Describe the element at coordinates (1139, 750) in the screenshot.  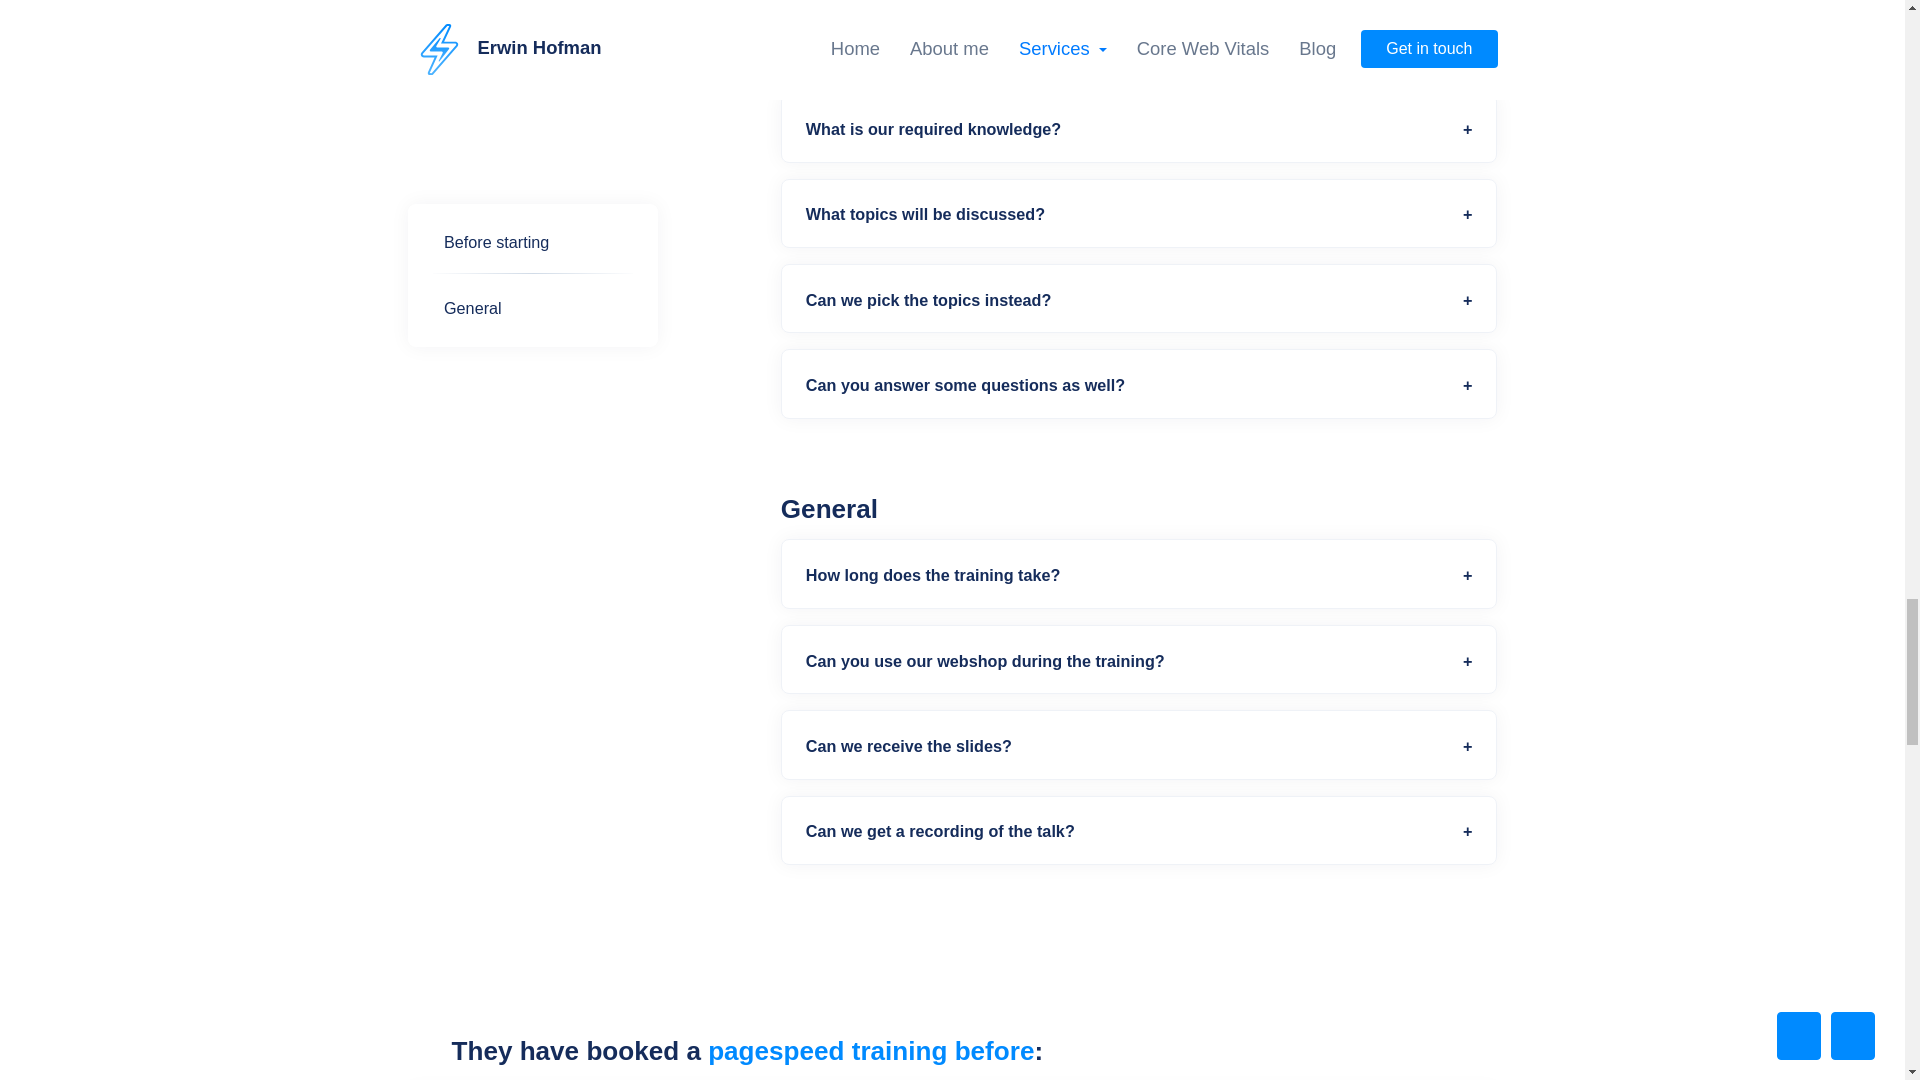
I see `Can we receive the slides?` at that location.